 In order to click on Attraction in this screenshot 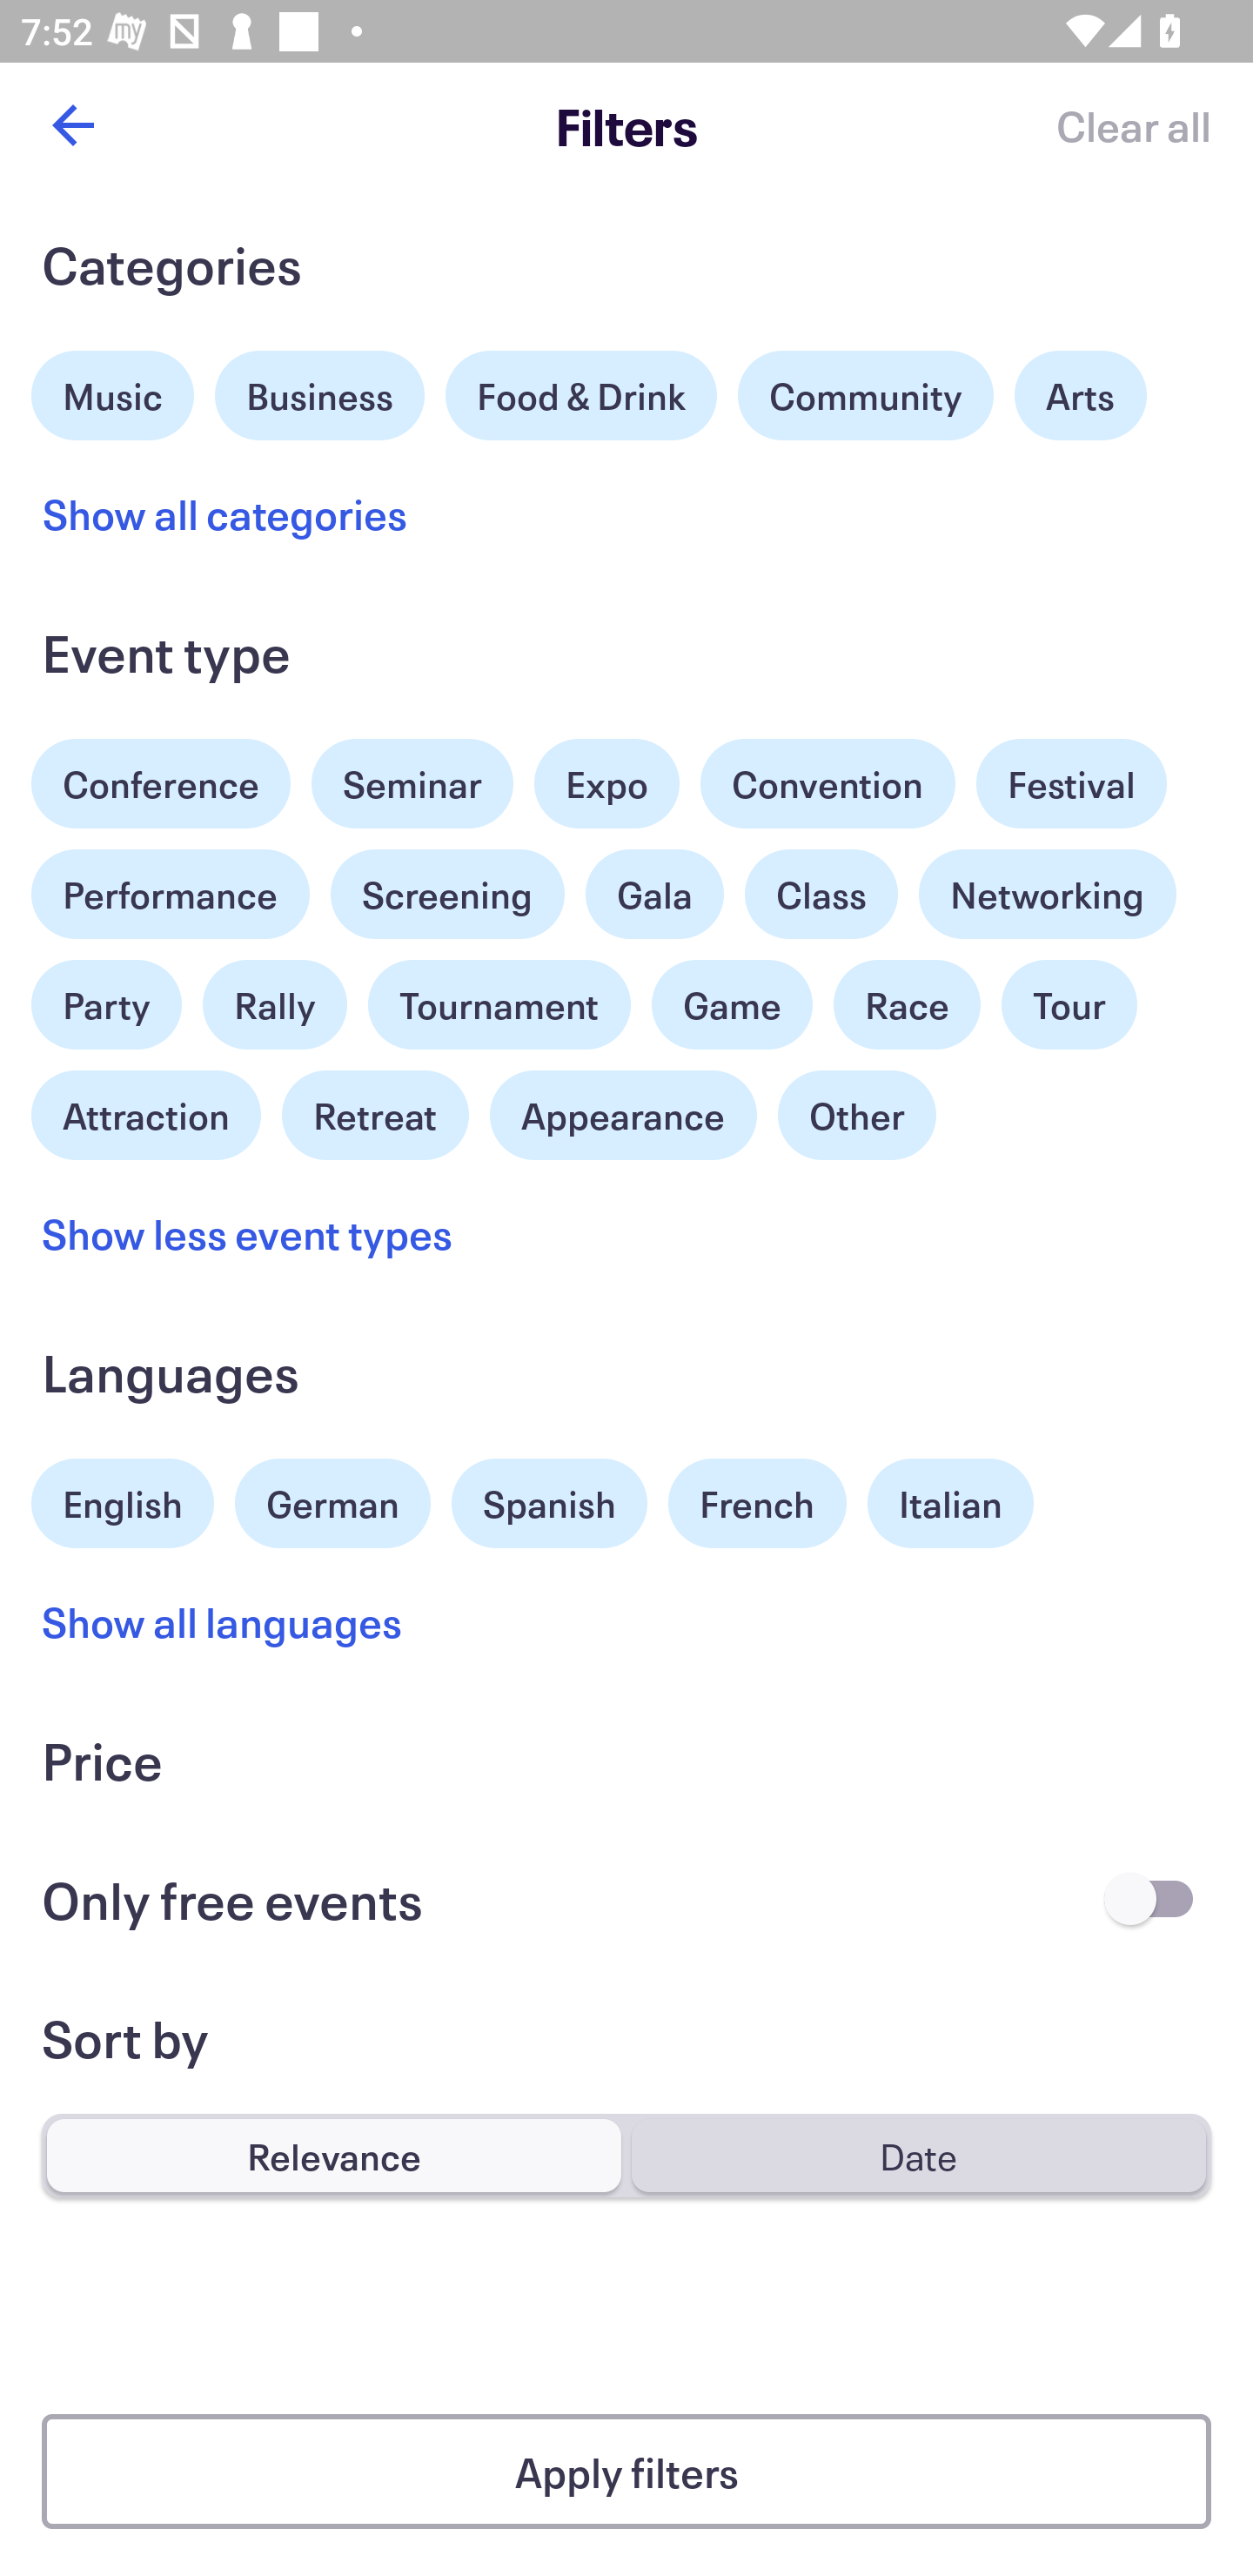, I will do `click(146, 1110)`.